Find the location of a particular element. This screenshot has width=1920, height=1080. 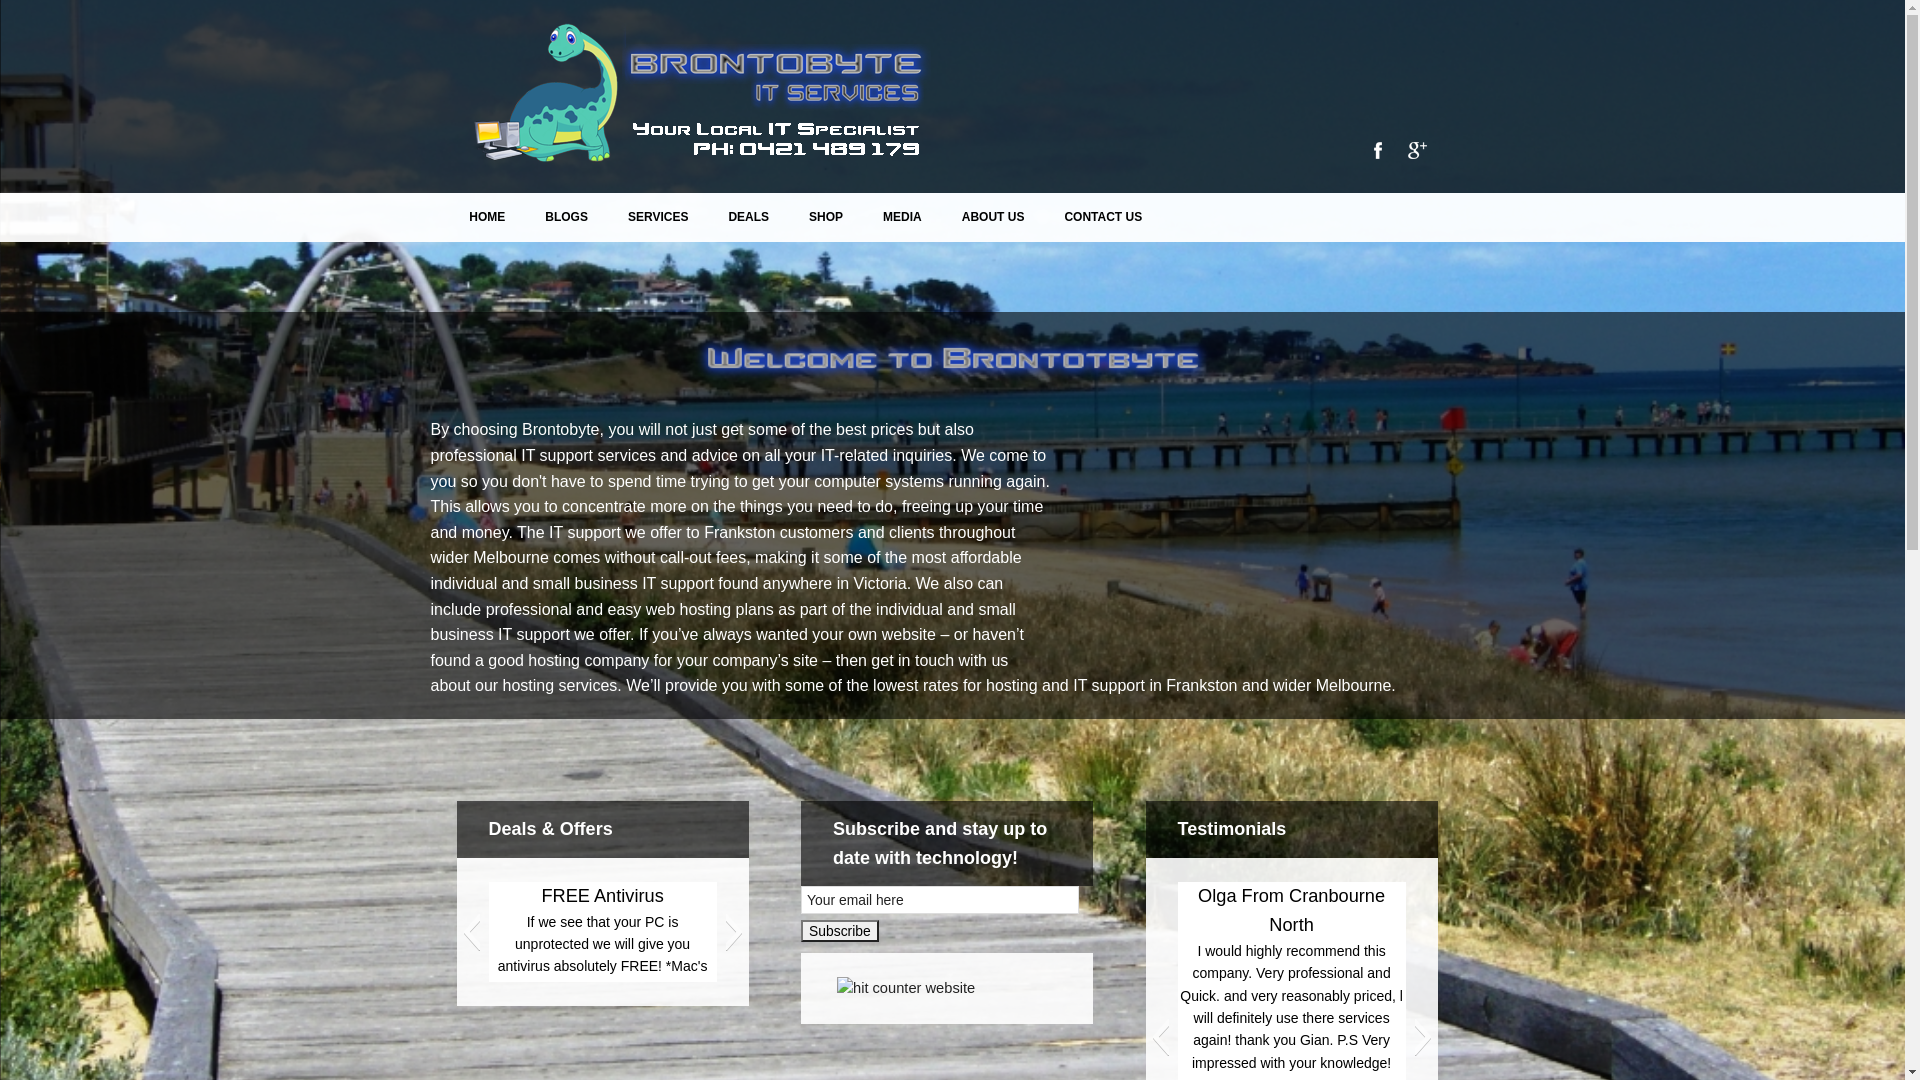

ABOUT US is located at coordinates (994, 218).